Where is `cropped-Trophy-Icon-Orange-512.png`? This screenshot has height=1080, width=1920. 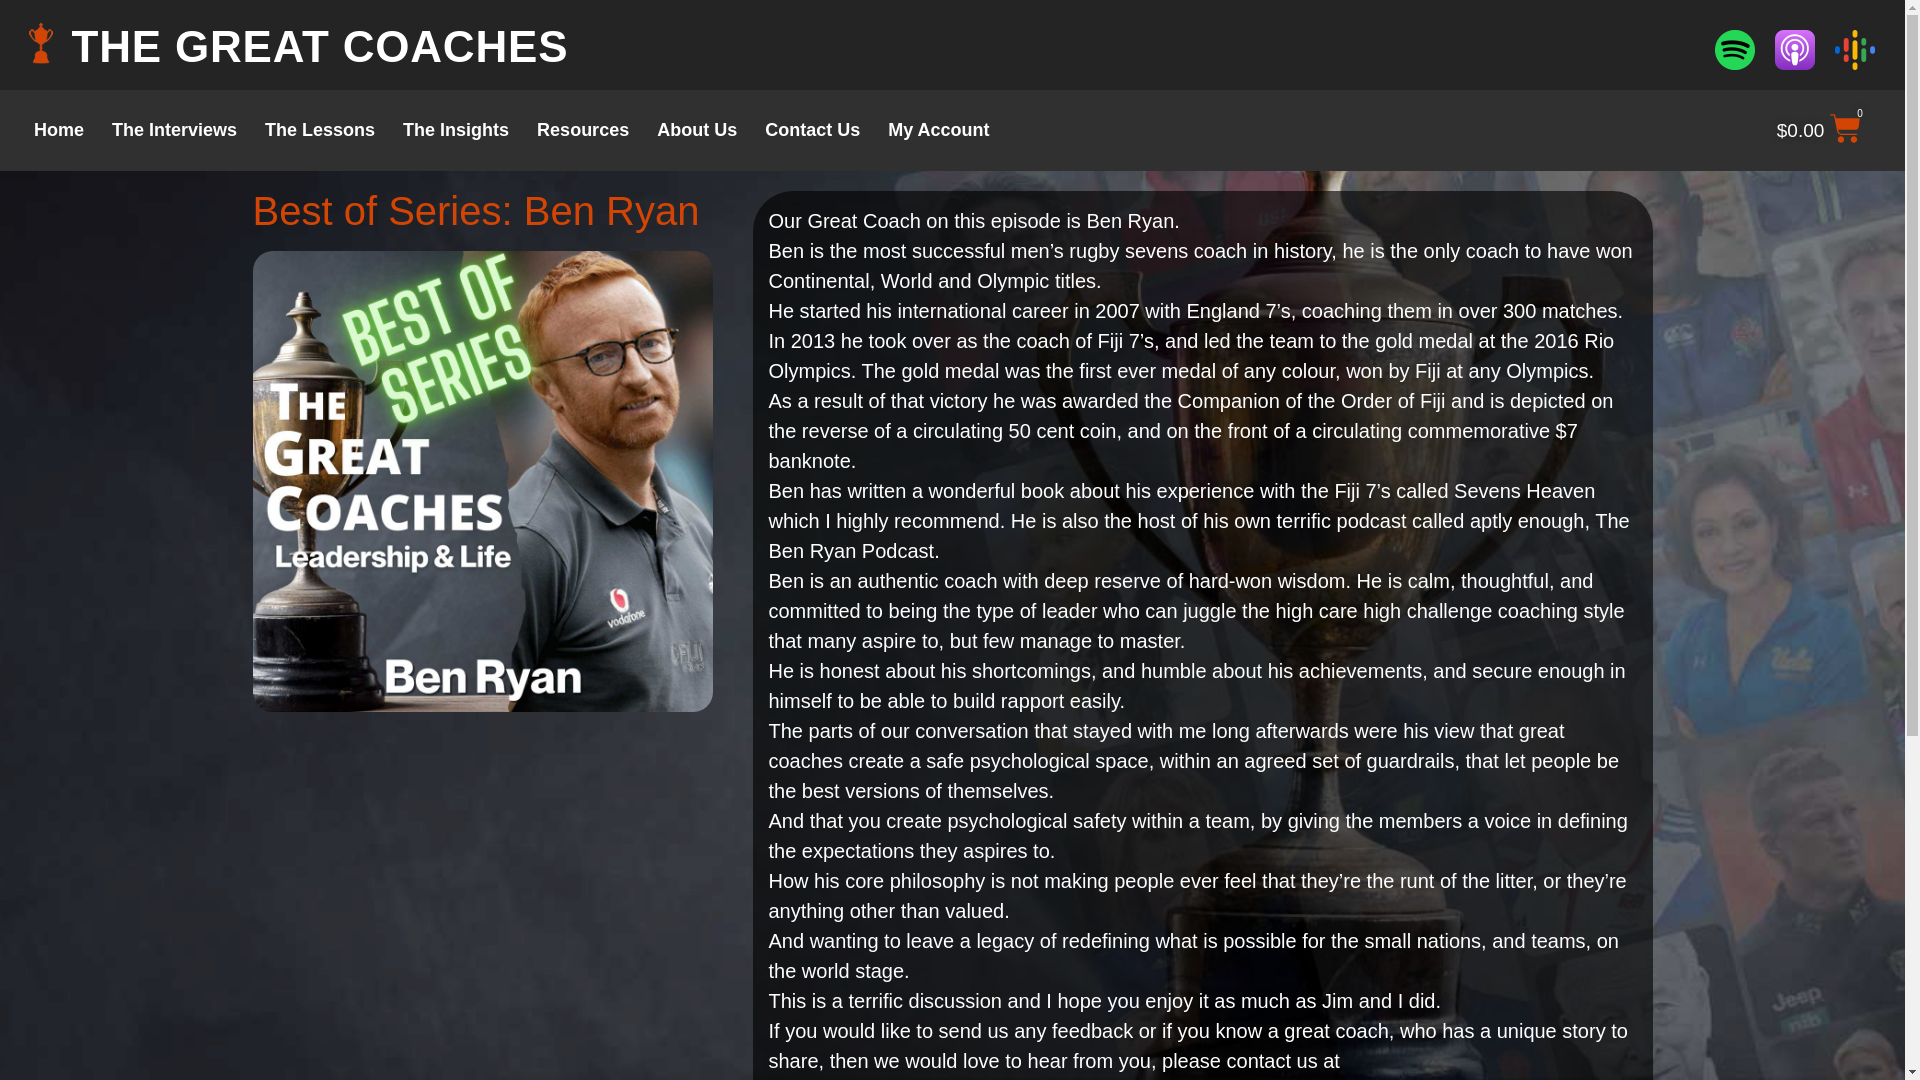
cropped-Trophy-Icon-Orange-512.png is located at coordinates (40, 42).